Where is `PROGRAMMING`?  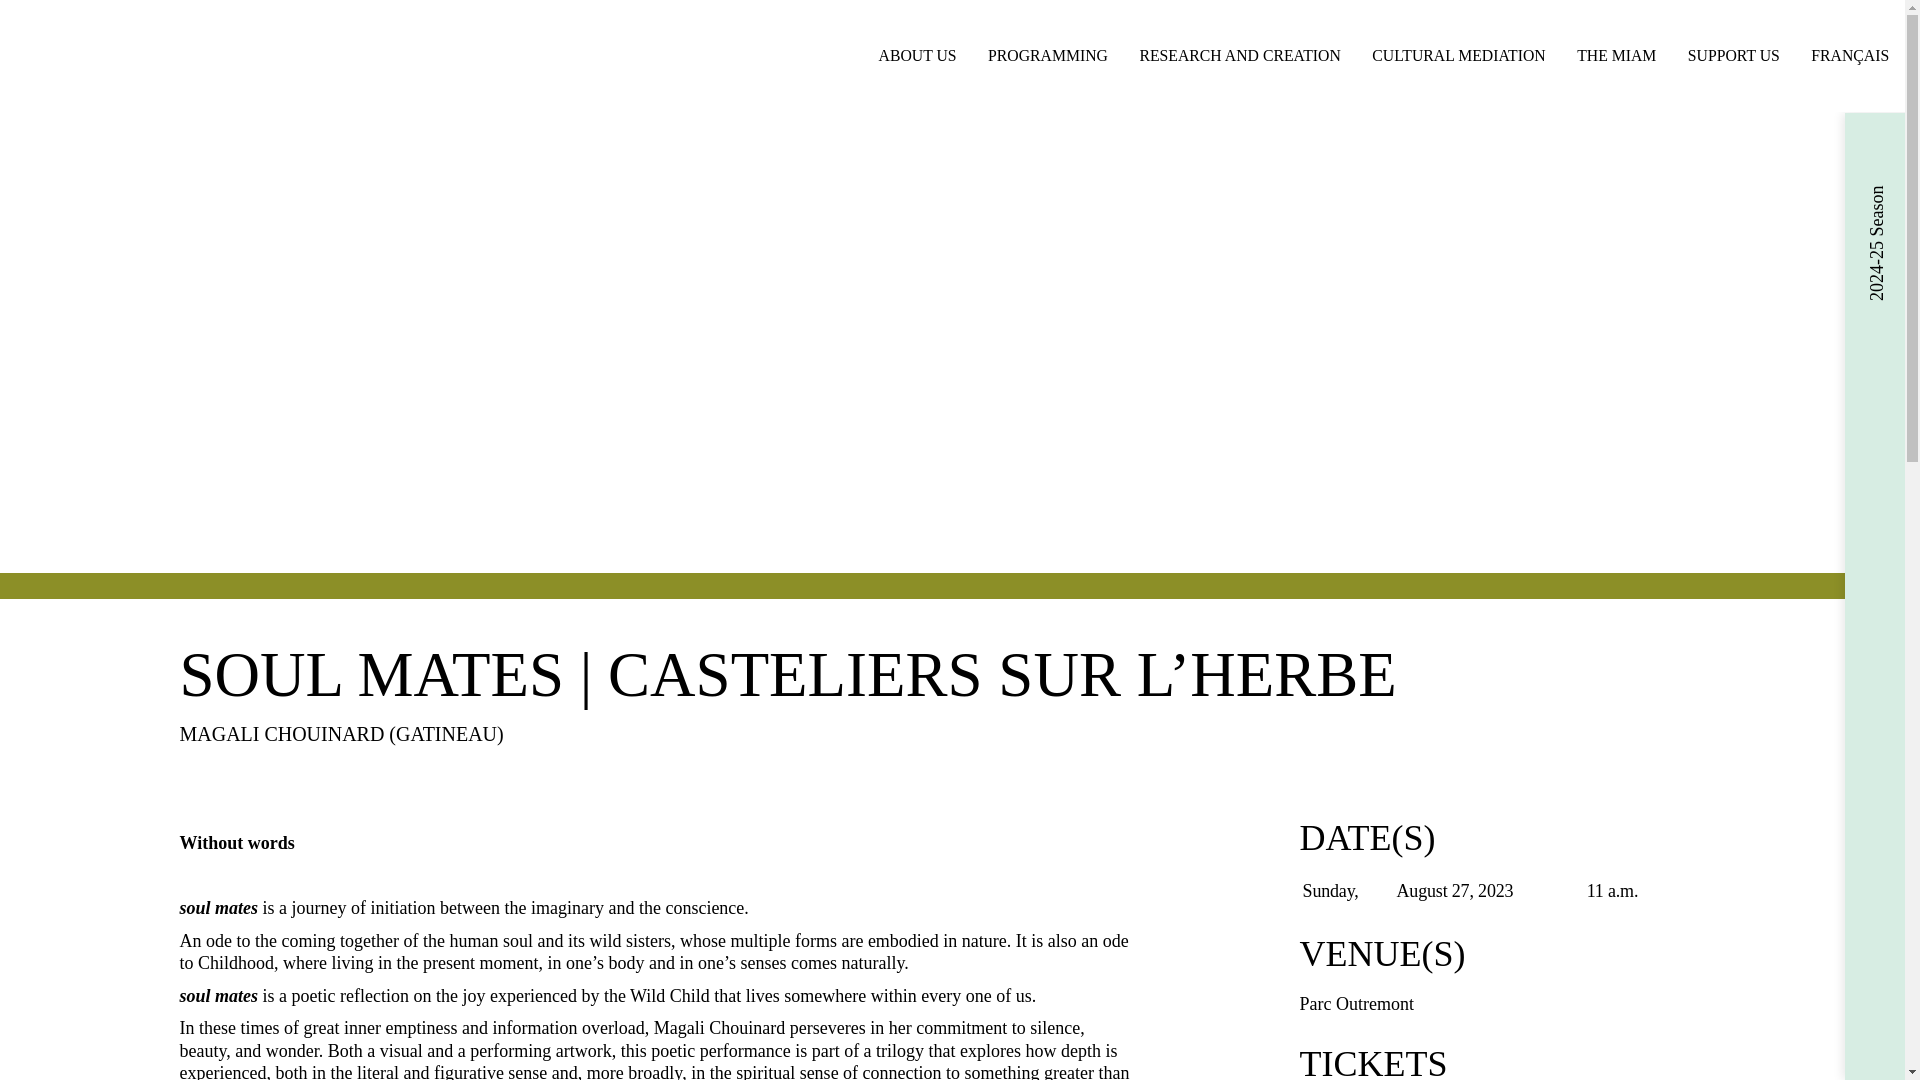
PROGRAMMING is located at coordinates (1047, 56).